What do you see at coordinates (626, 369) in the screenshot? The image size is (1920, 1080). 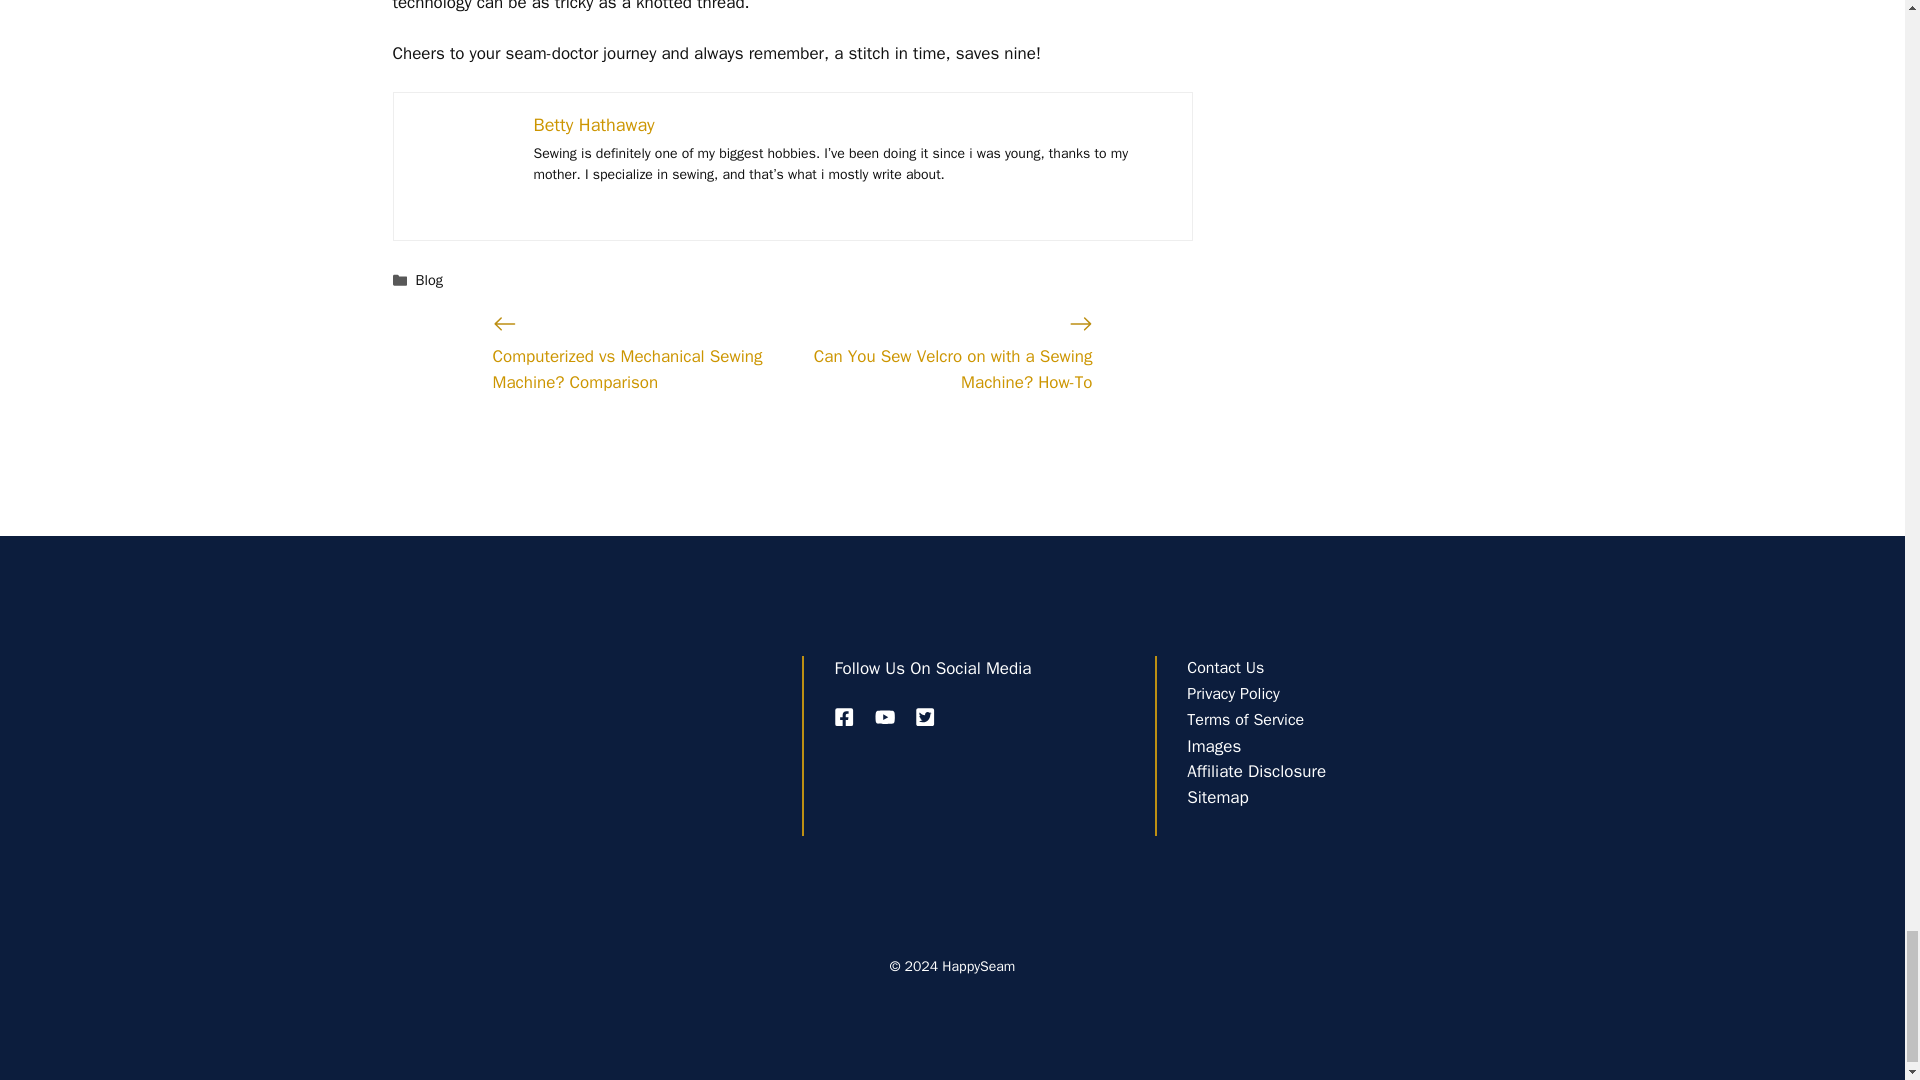 I see `Computerized vs Mechanical Sewing Machine? Comparison` at bounding box center [626, 369].